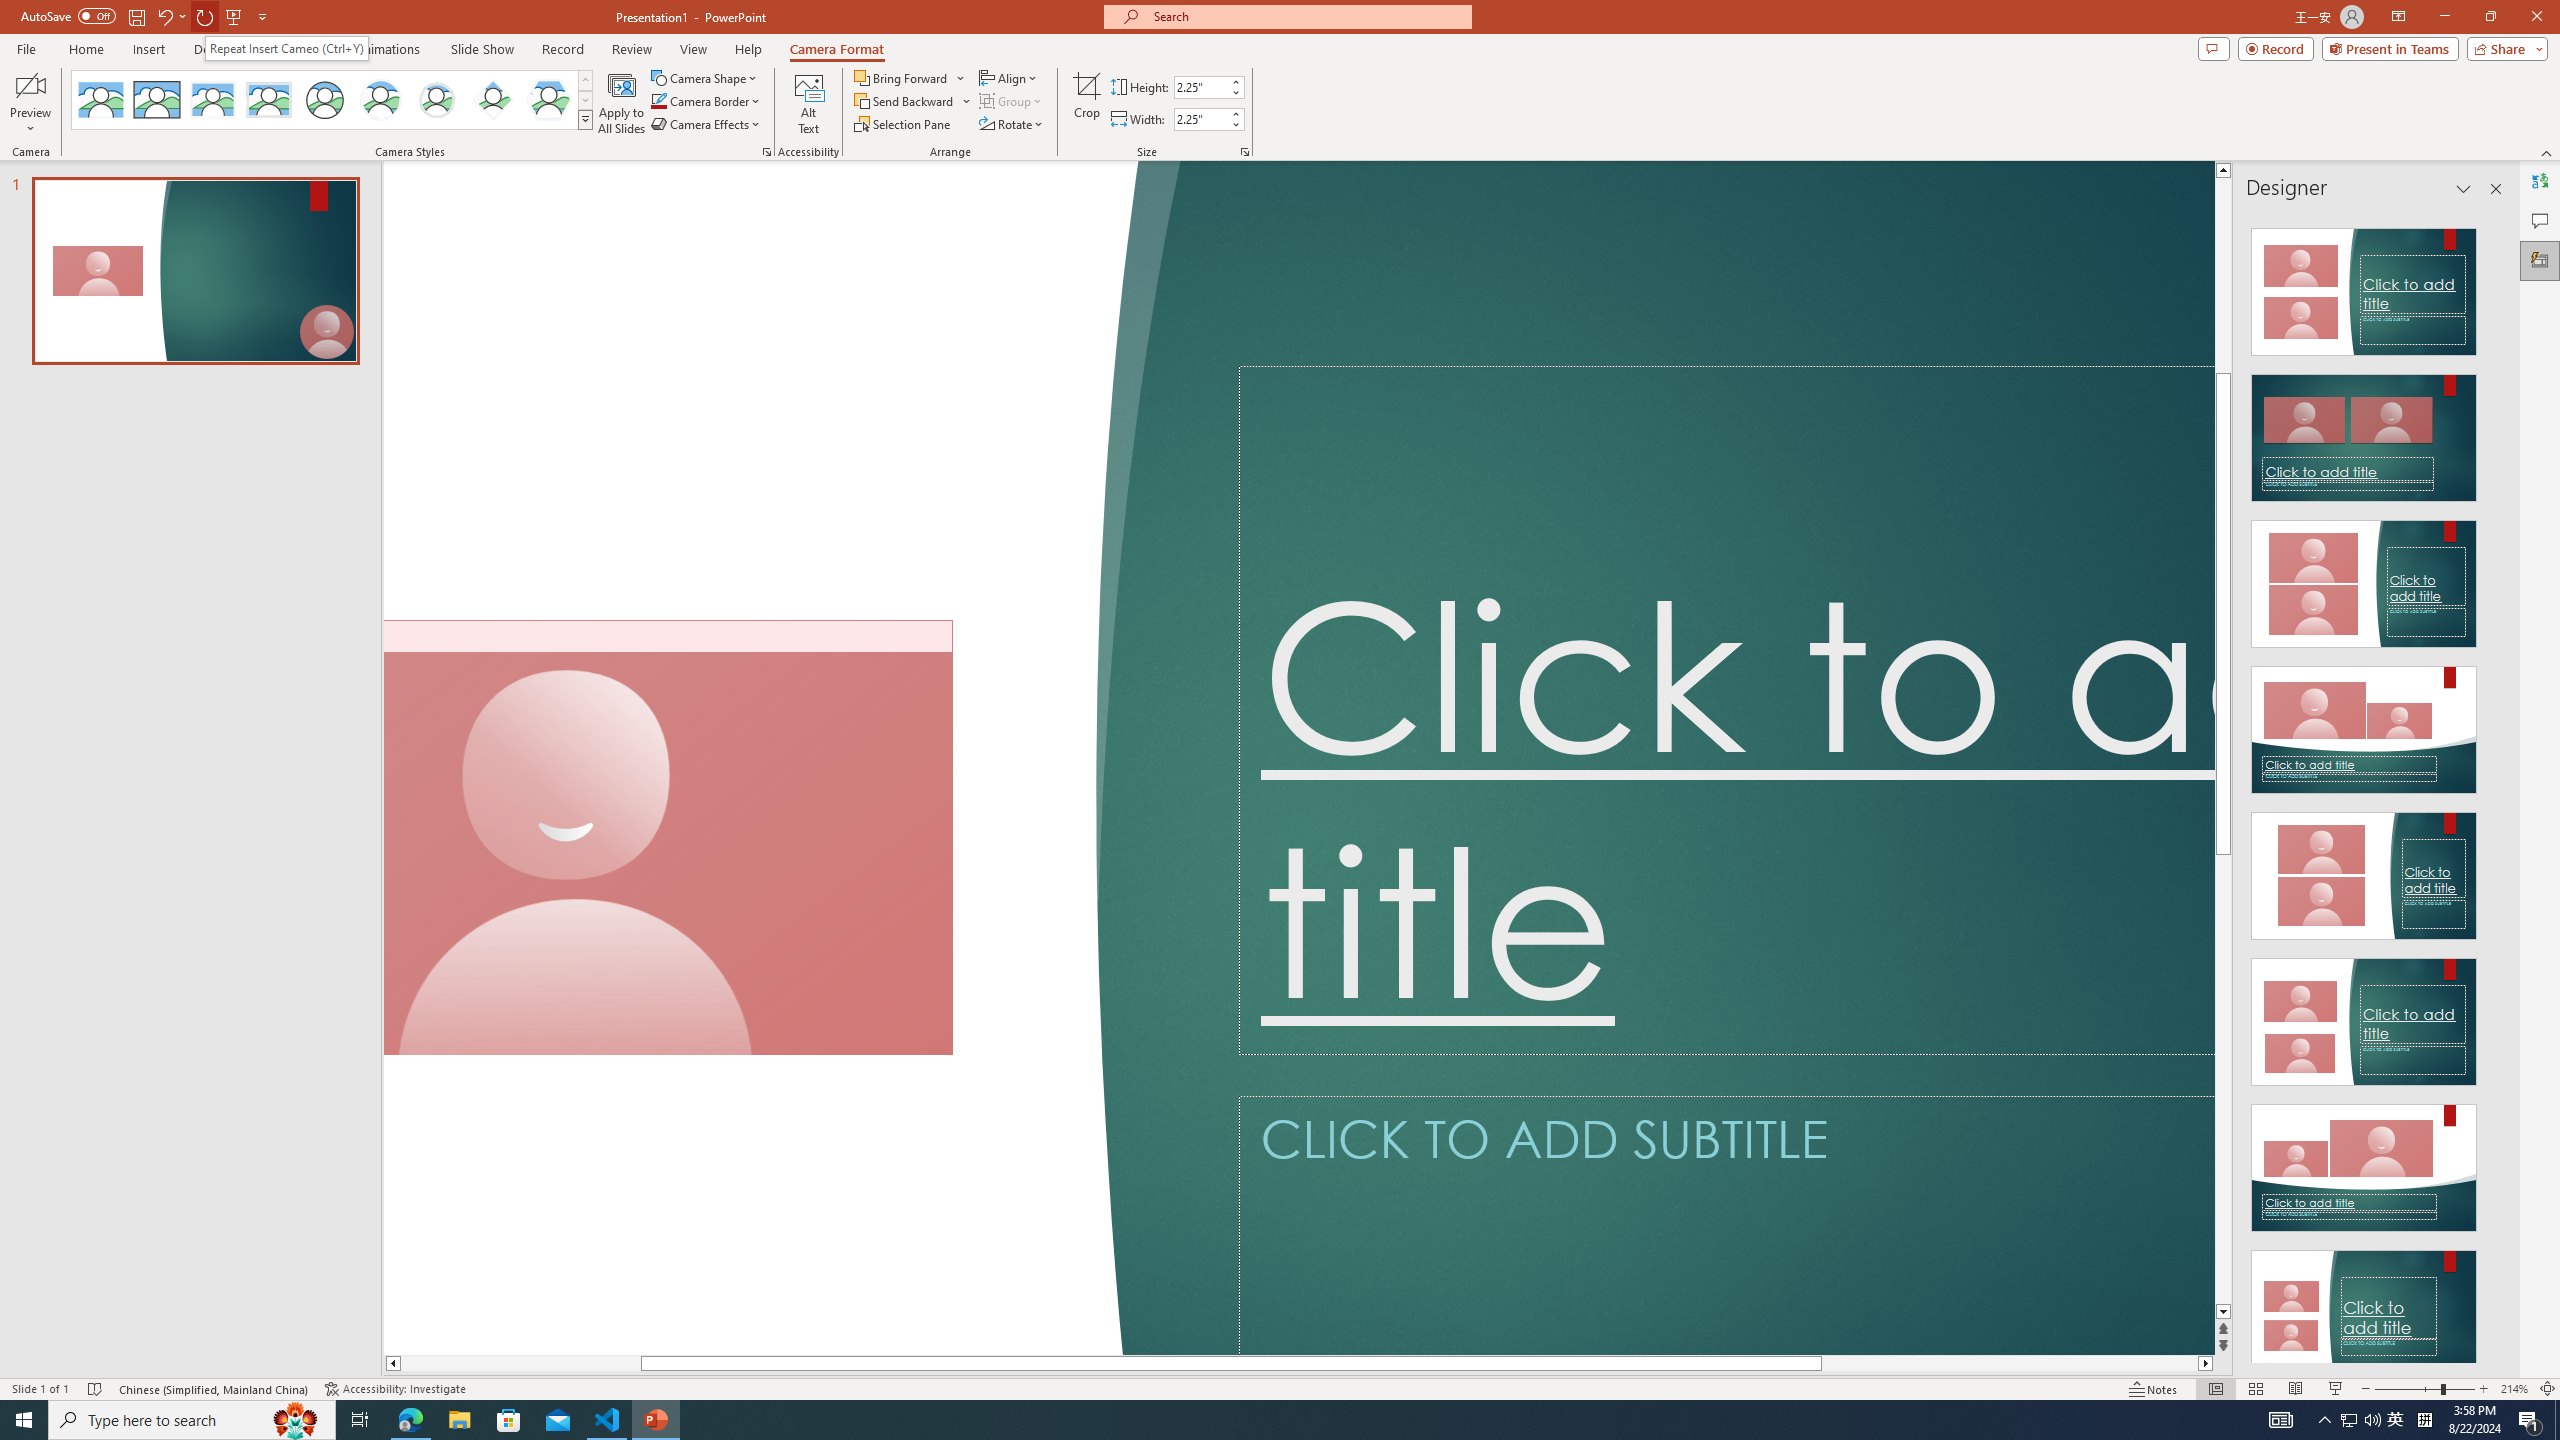 Image resolution: width=2560 pixels, height=1440 pixels. I want to click on Enable Camera Preview, so click(30, 85).